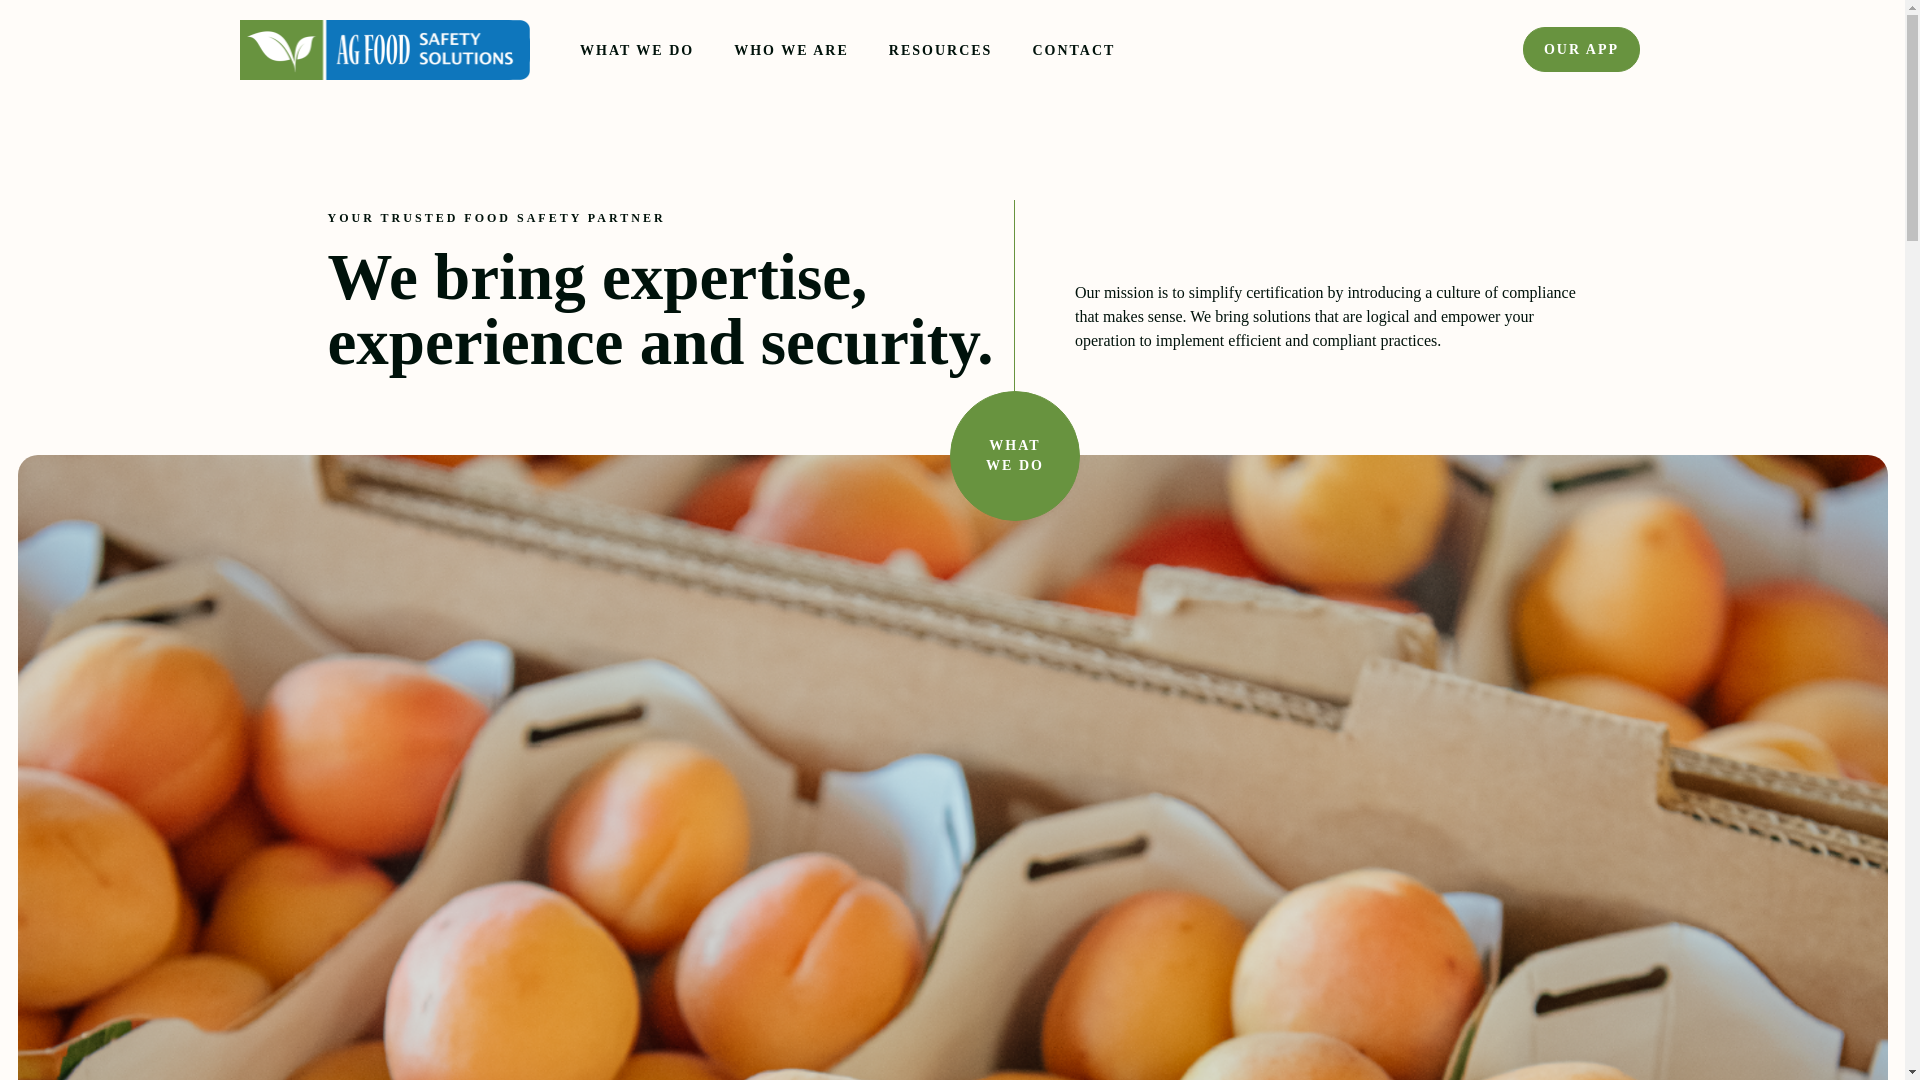 Image resolution: width=1920 pixels, height=1080 pixels. I want to click on RESOURCES, so click(940, 50).